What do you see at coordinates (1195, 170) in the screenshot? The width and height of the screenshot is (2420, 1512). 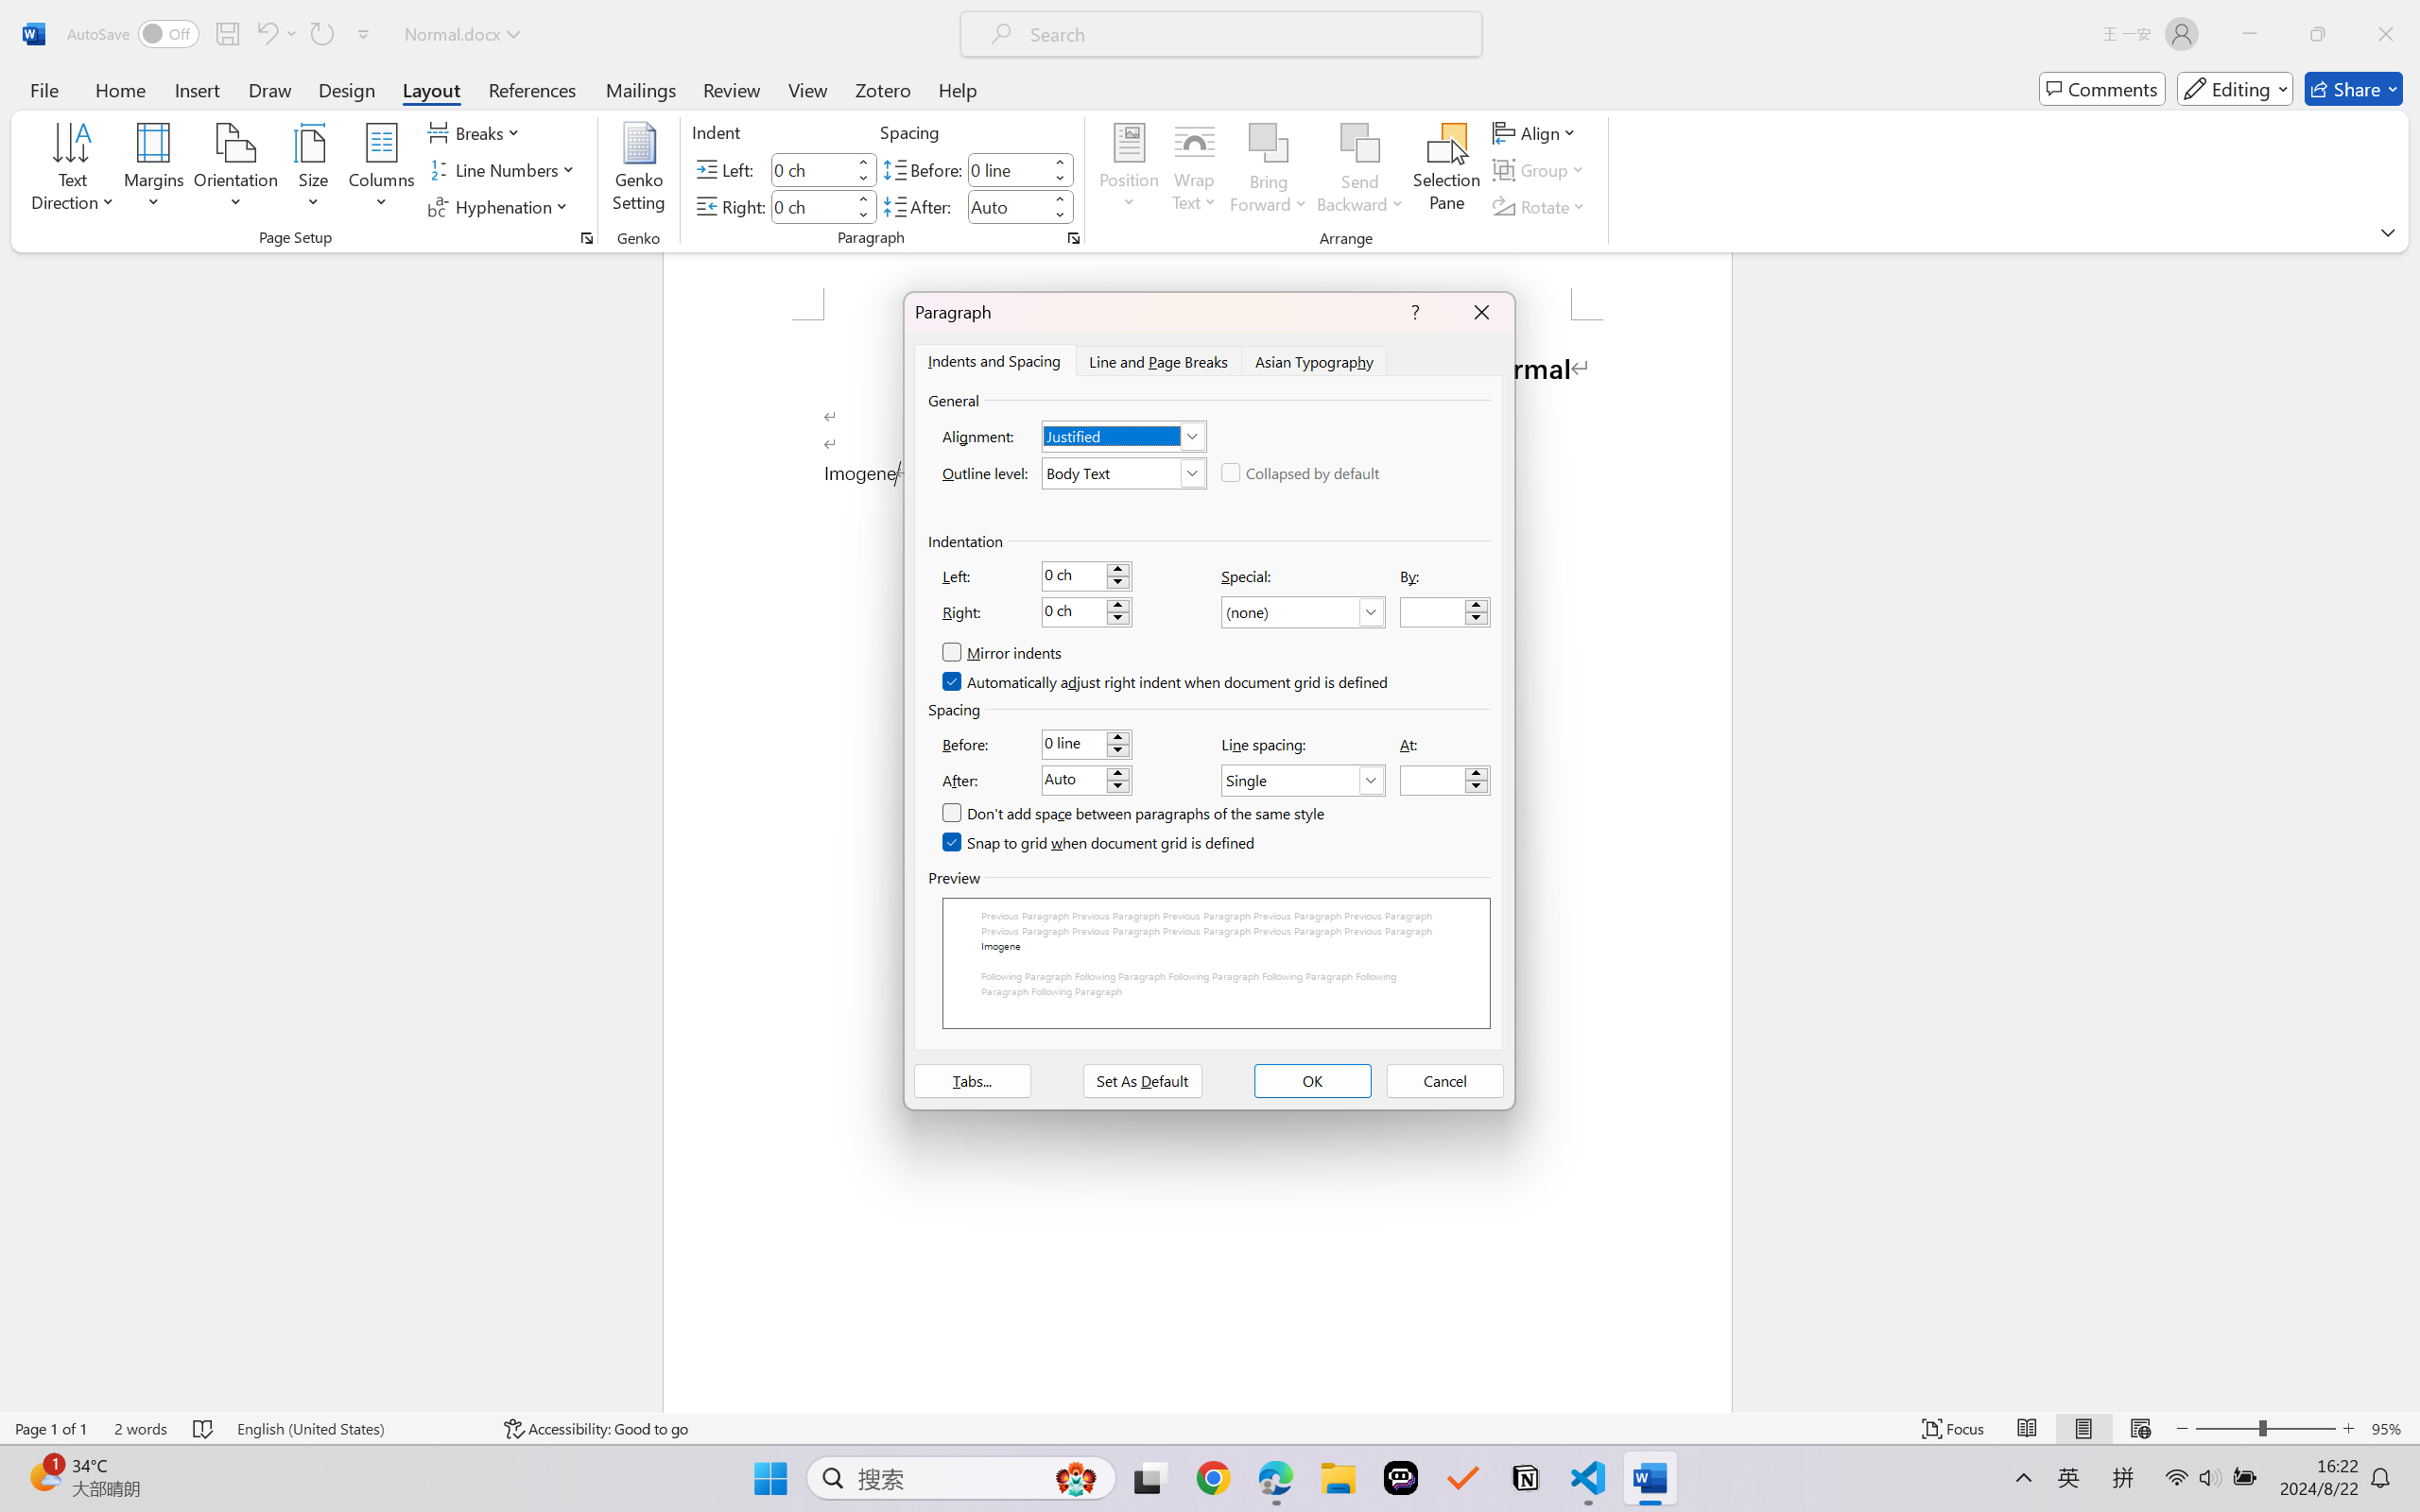 I see `Wrap Text` at bounding box center [1195, 170].